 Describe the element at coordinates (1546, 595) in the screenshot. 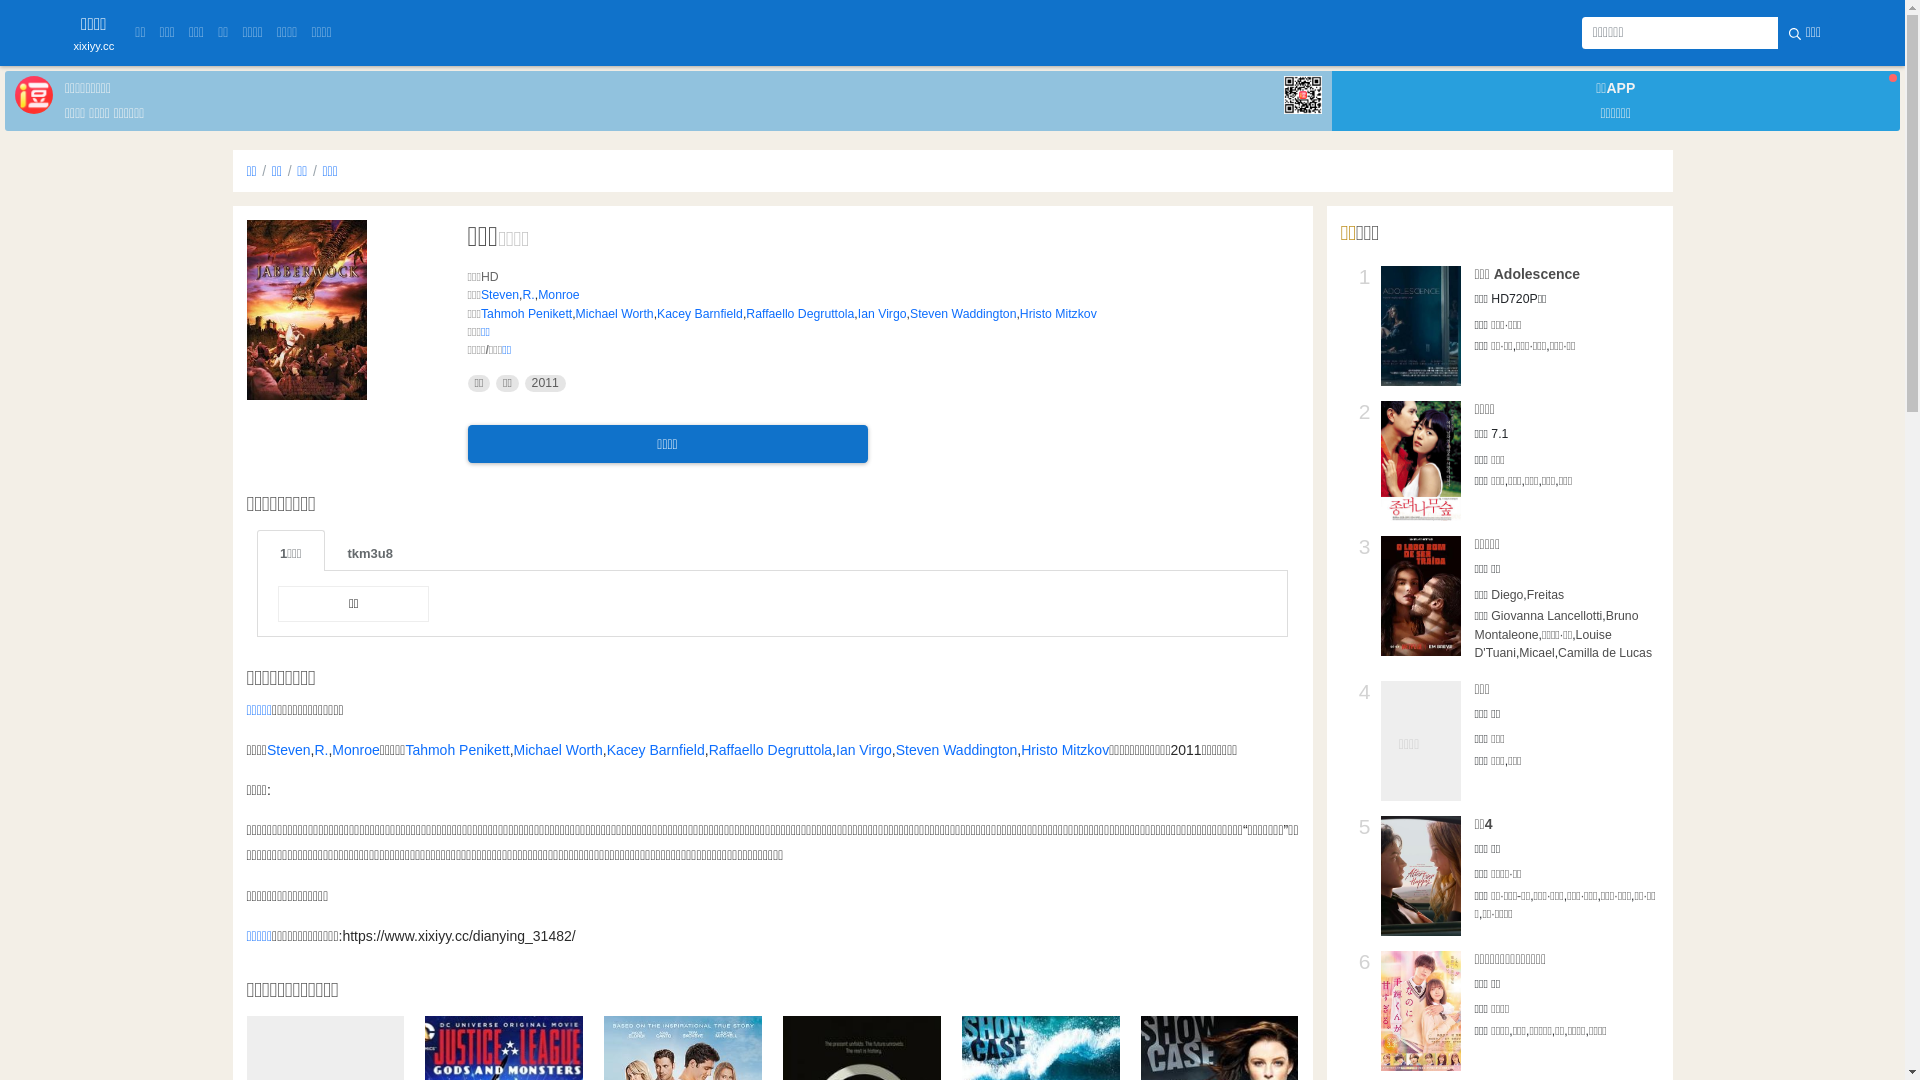

I see `Freitas` at that location.